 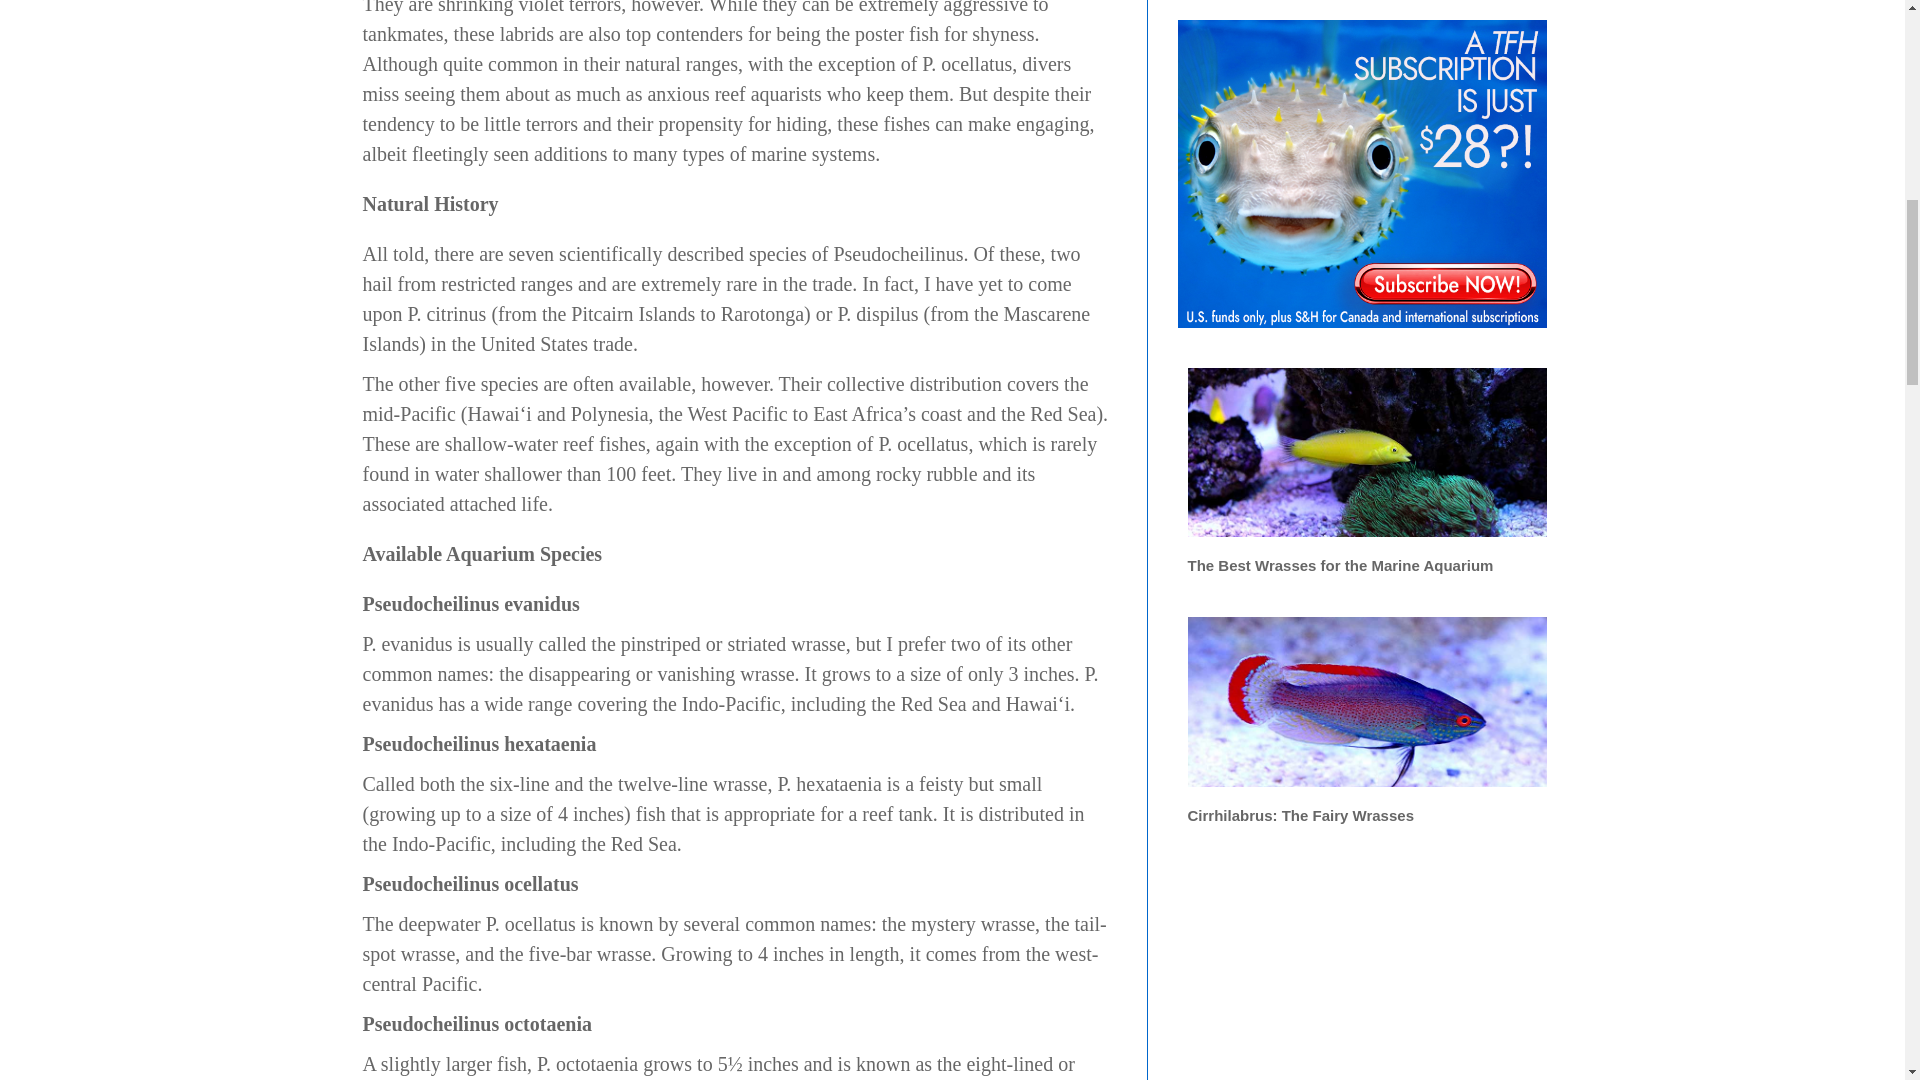 I want to click on Cirrhilabrus: The Fairy Wrasses, so click(x=1368, y=34).